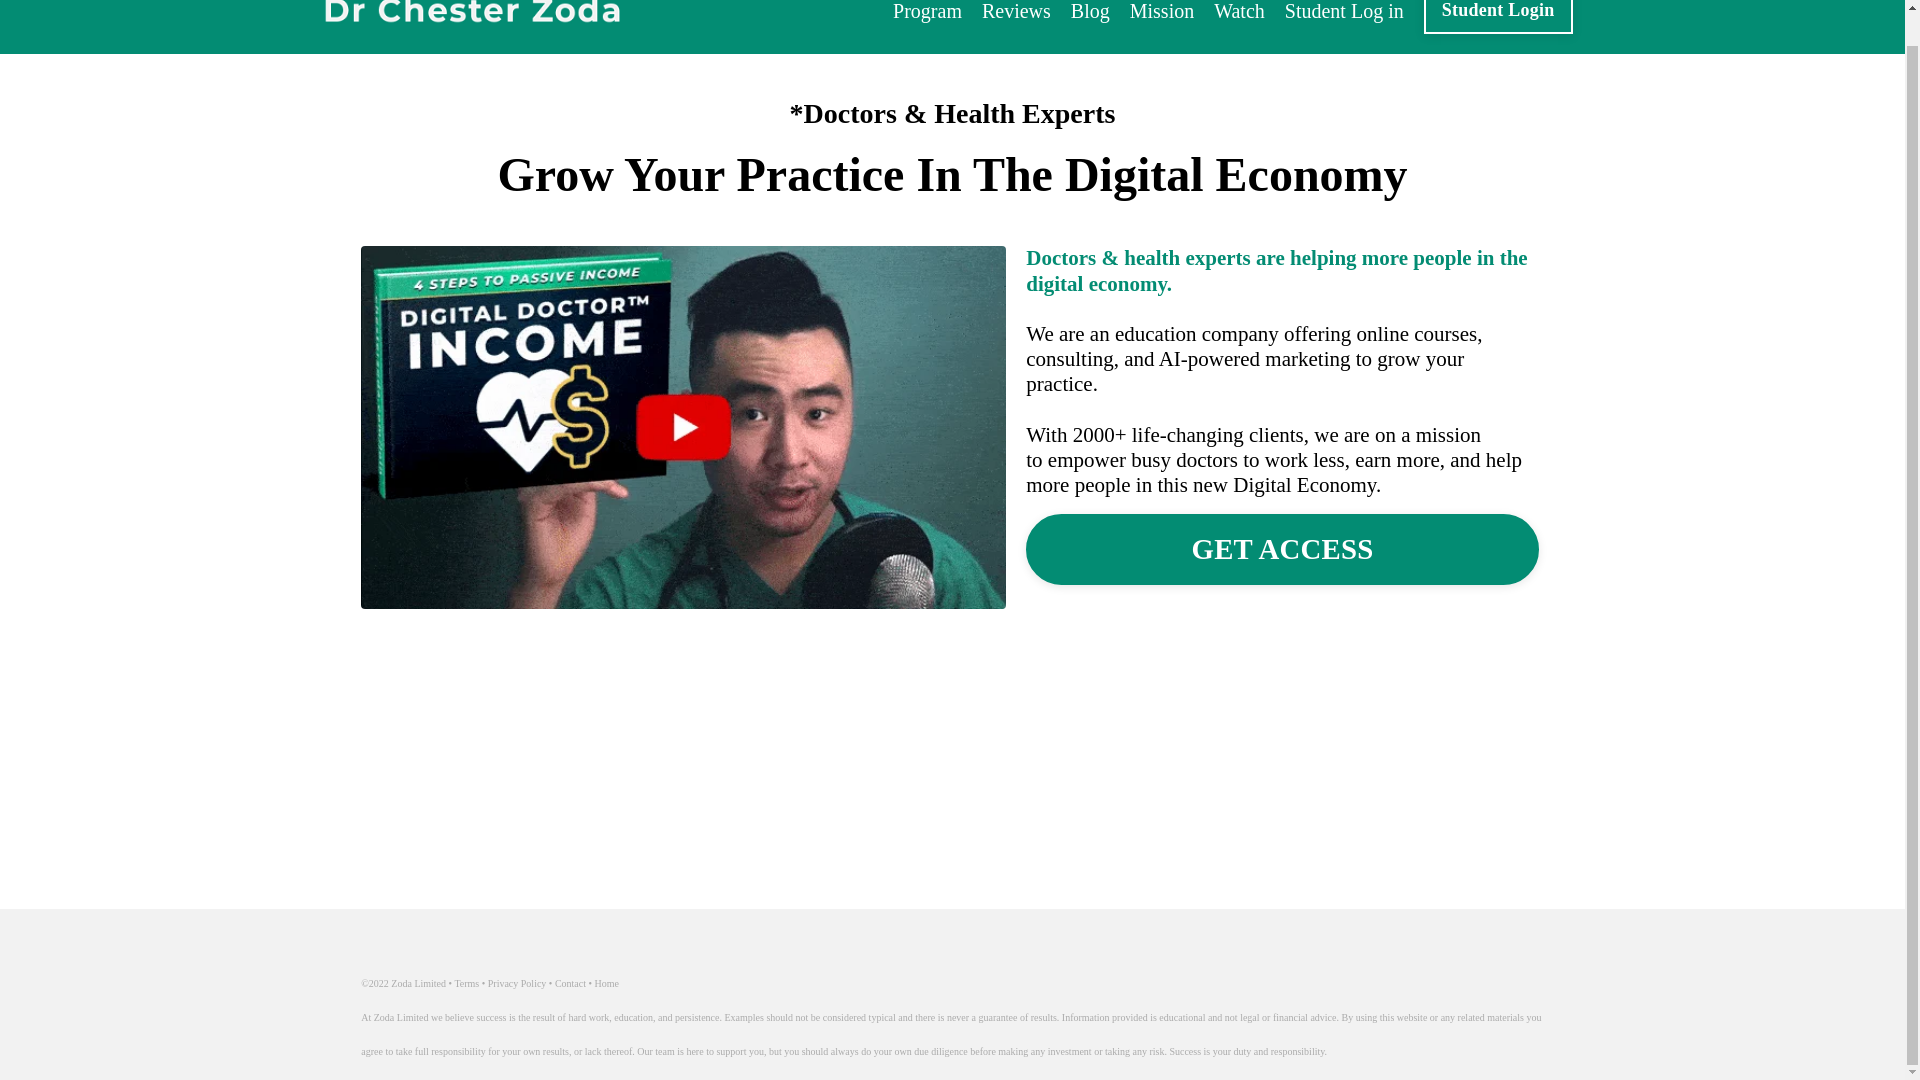  What do you see at coordinates (606, 984) in the screenshot?
I see `Home` at bounding box center [606, 984].